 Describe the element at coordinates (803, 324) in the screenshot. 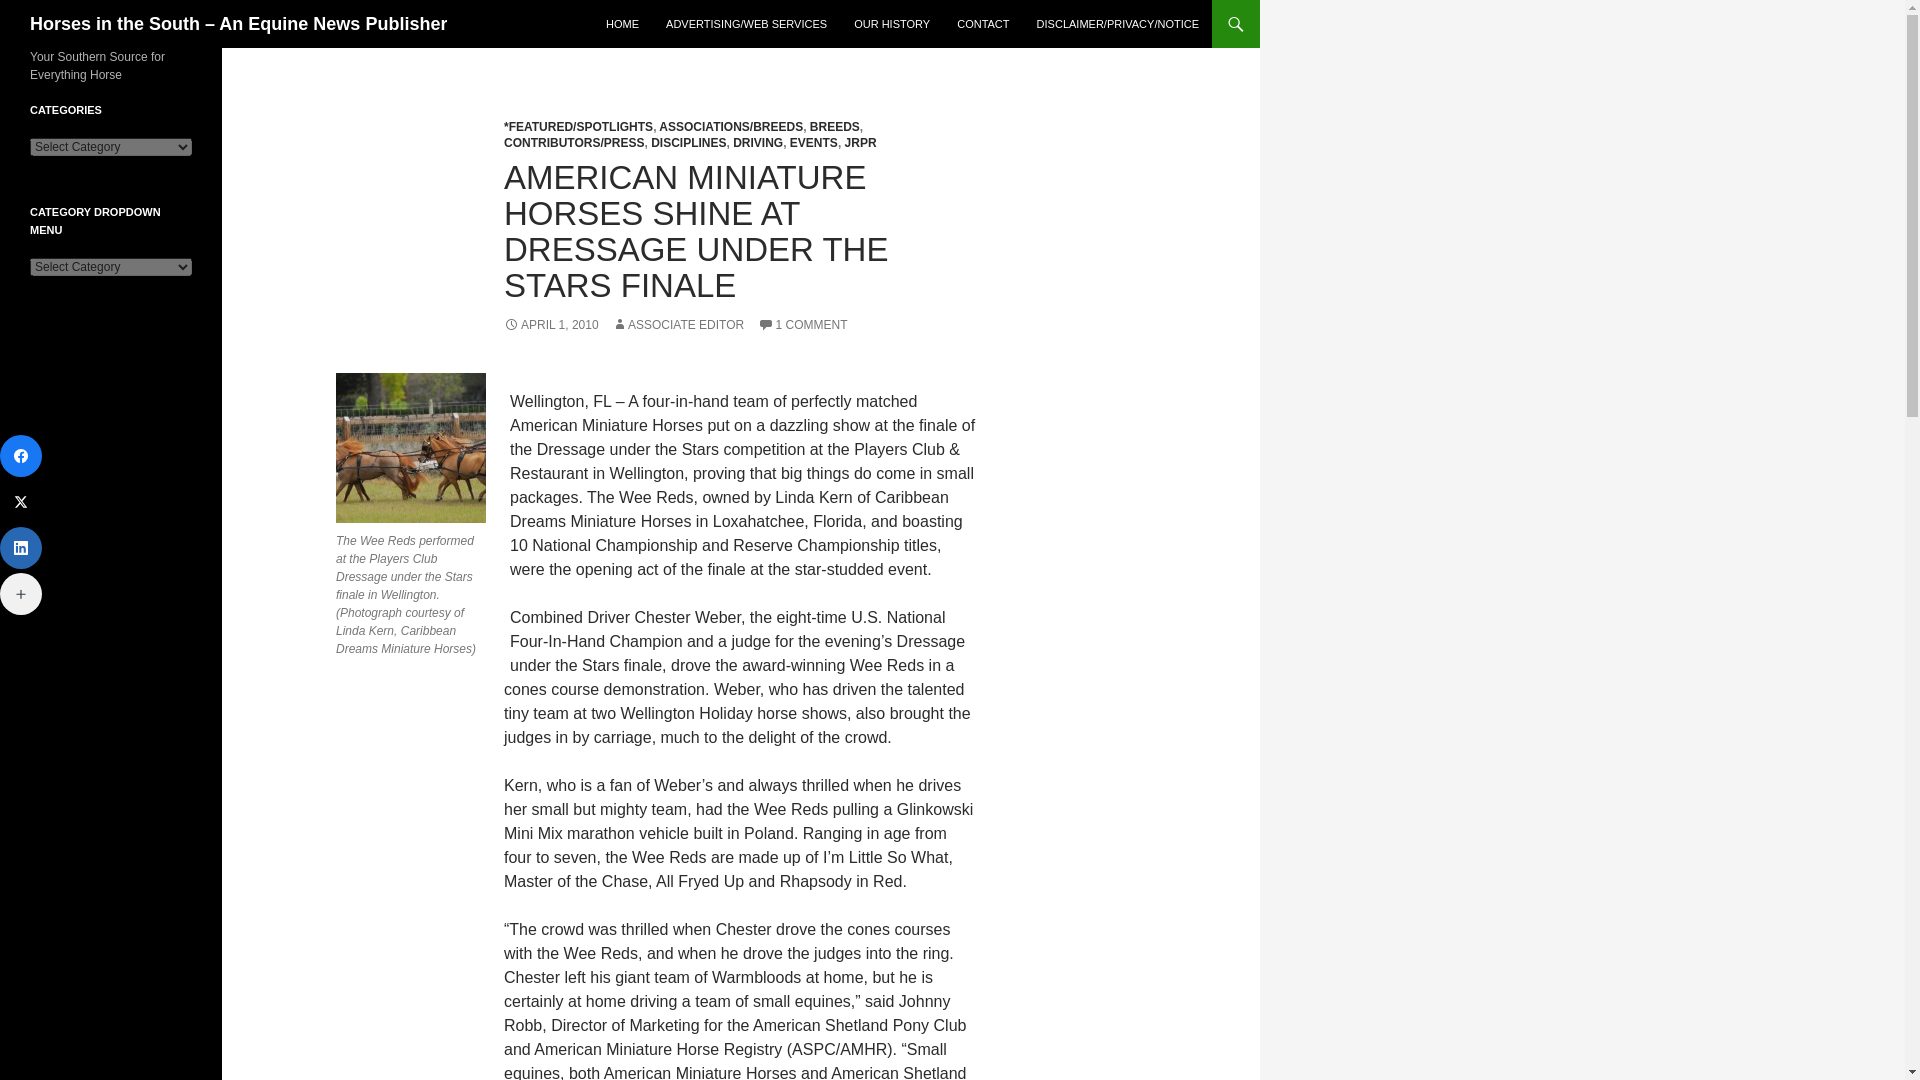

I see `1 COMMENT` at that location.